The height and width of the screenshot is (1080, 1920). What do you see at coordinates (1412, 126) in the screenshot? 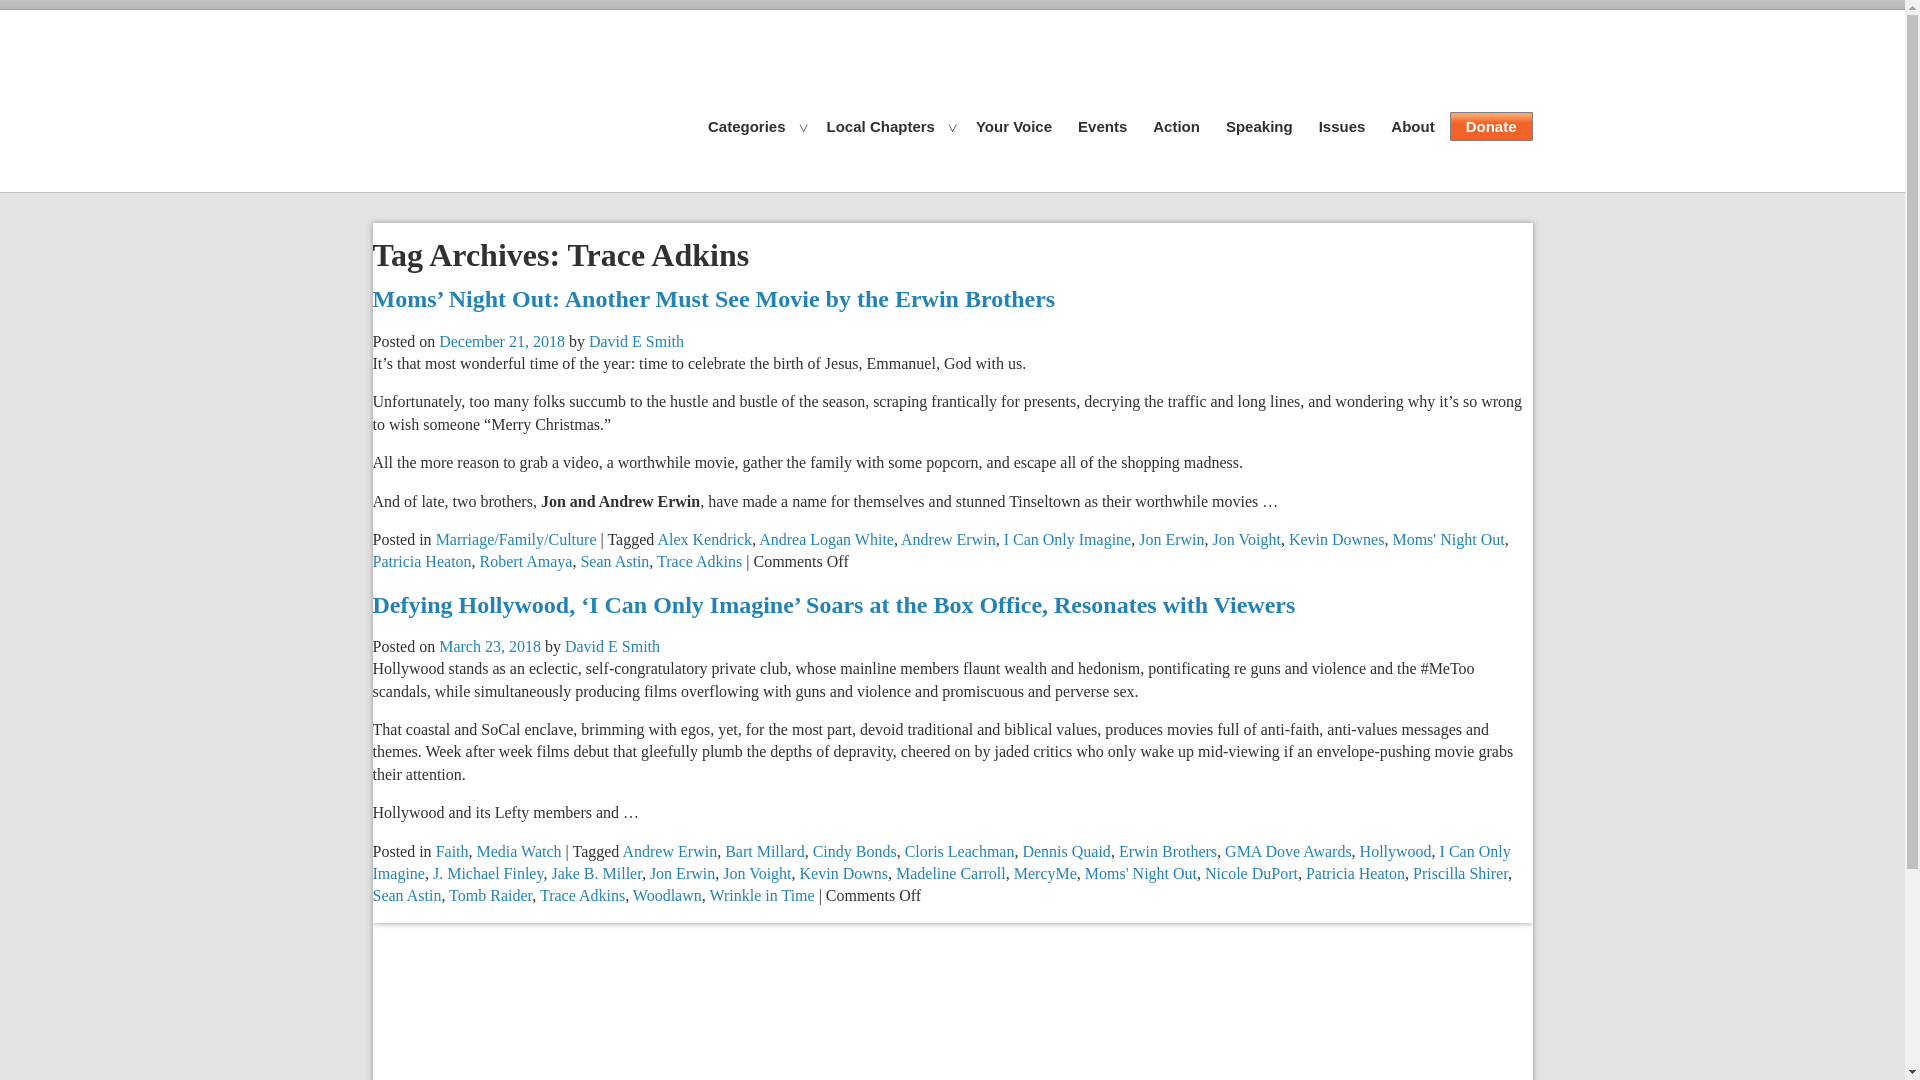
I see `About` at bounding box center [1412, 126].